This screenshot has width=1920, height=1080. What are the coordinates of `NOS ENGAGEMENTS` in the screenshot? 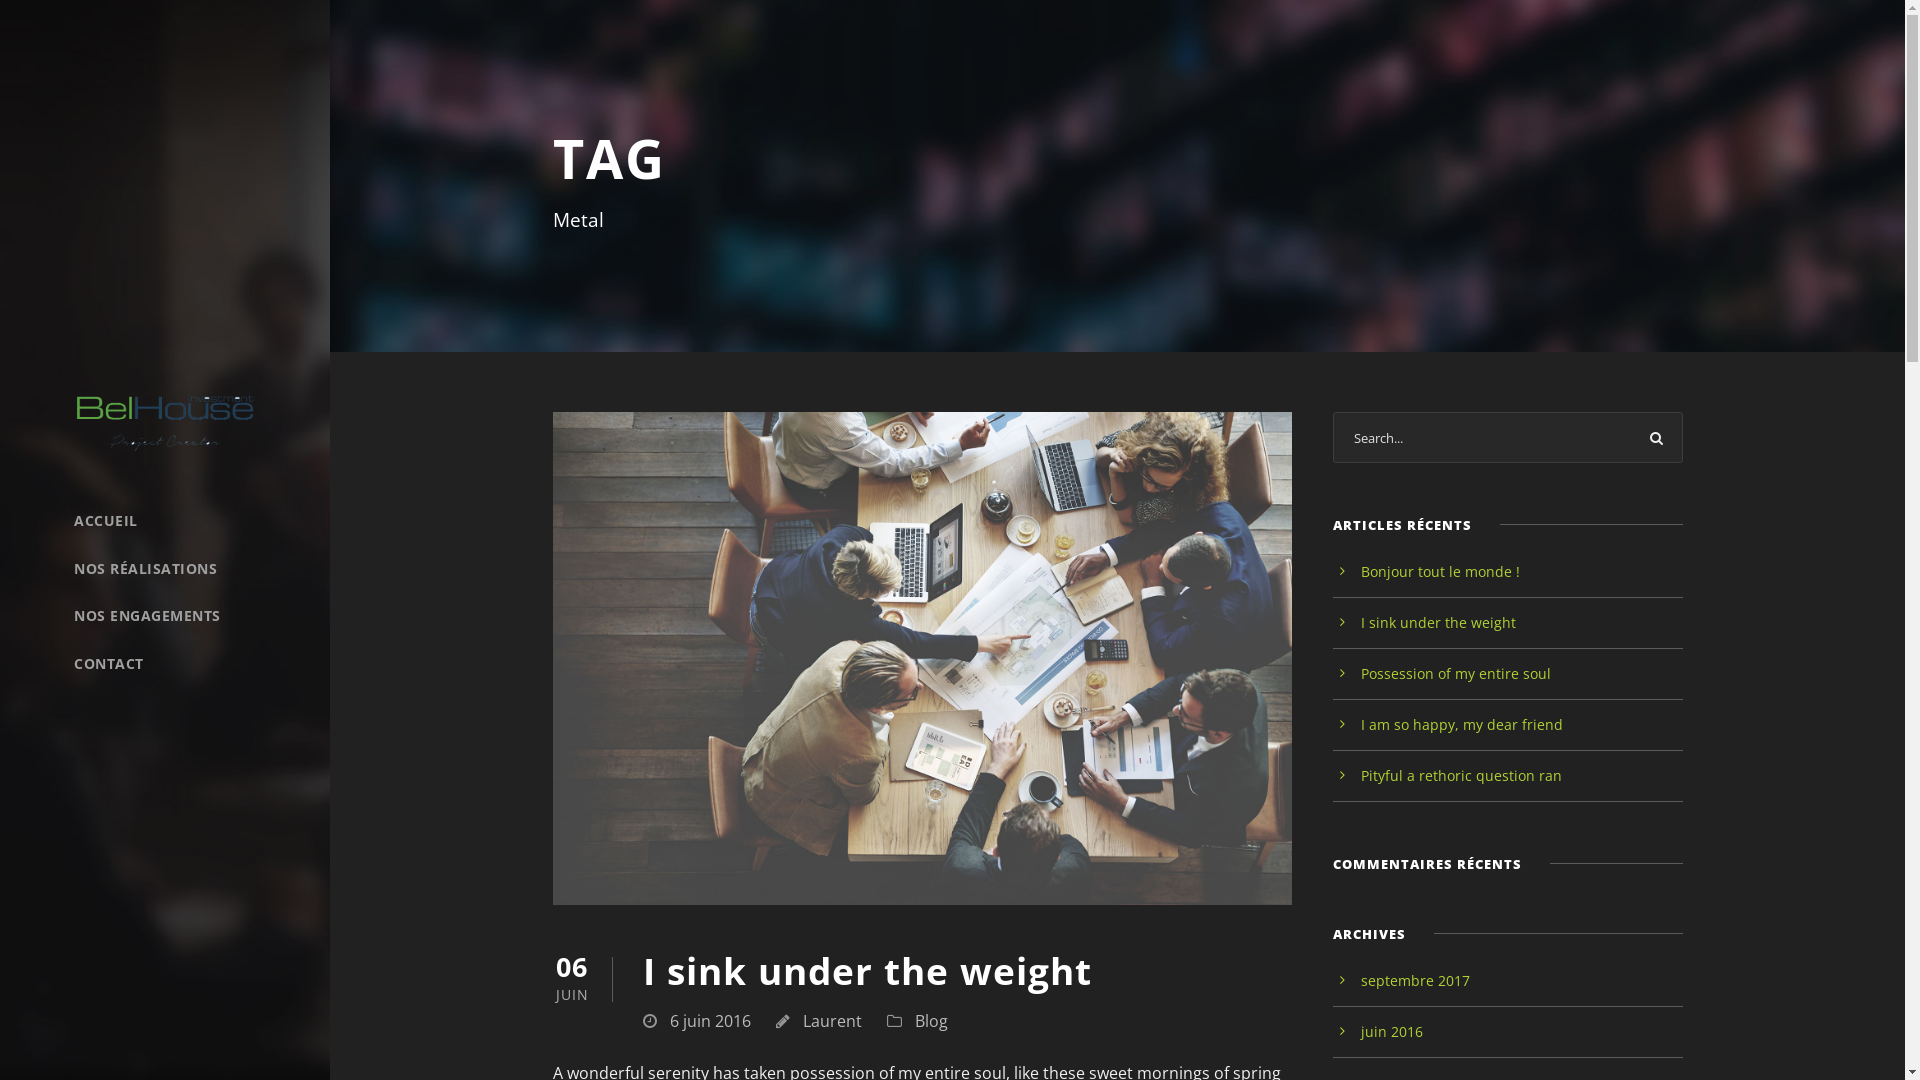 It's located at (165, 616).